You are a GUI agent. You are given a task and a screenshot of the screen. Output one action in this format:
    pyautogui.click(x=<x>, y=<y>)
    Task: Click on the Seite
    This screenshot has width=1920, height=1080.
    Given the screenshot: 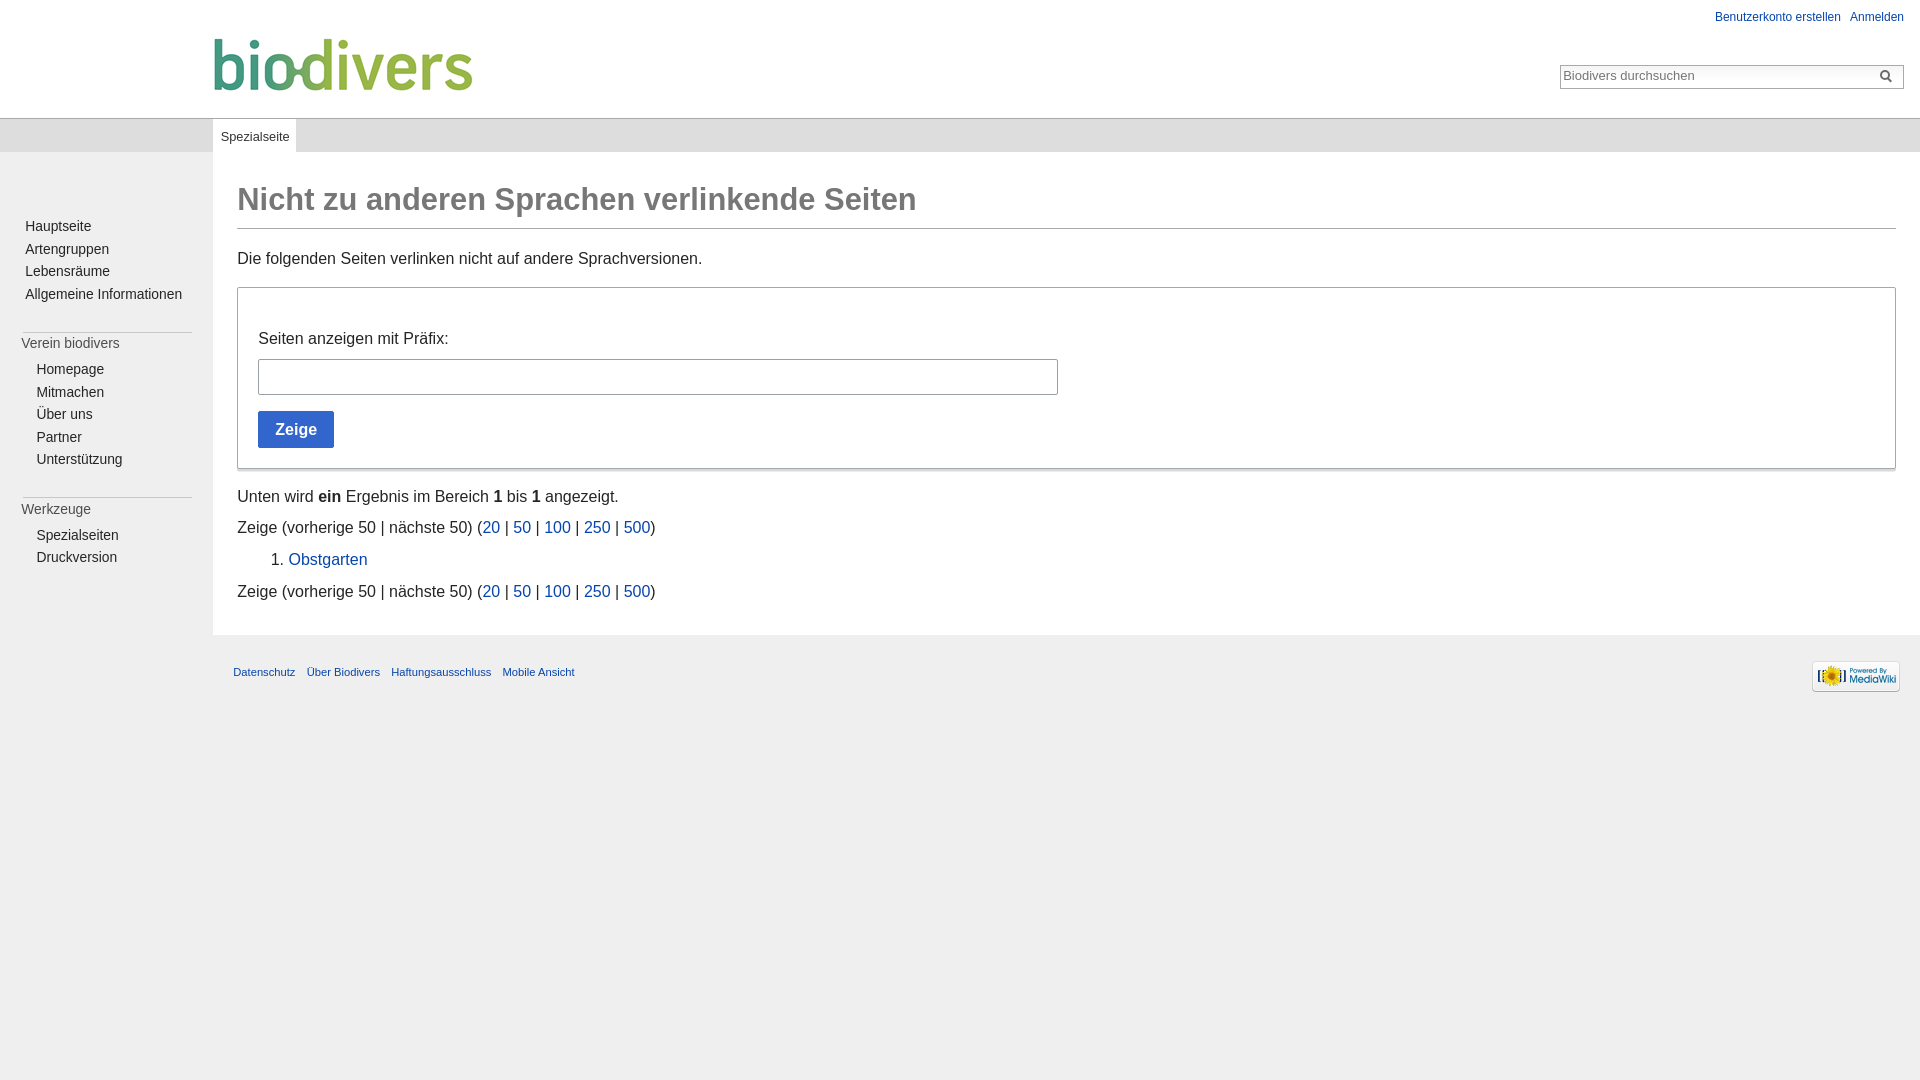 What is the action you would take?
    pyautogui.click(x=1886, y=77)
    